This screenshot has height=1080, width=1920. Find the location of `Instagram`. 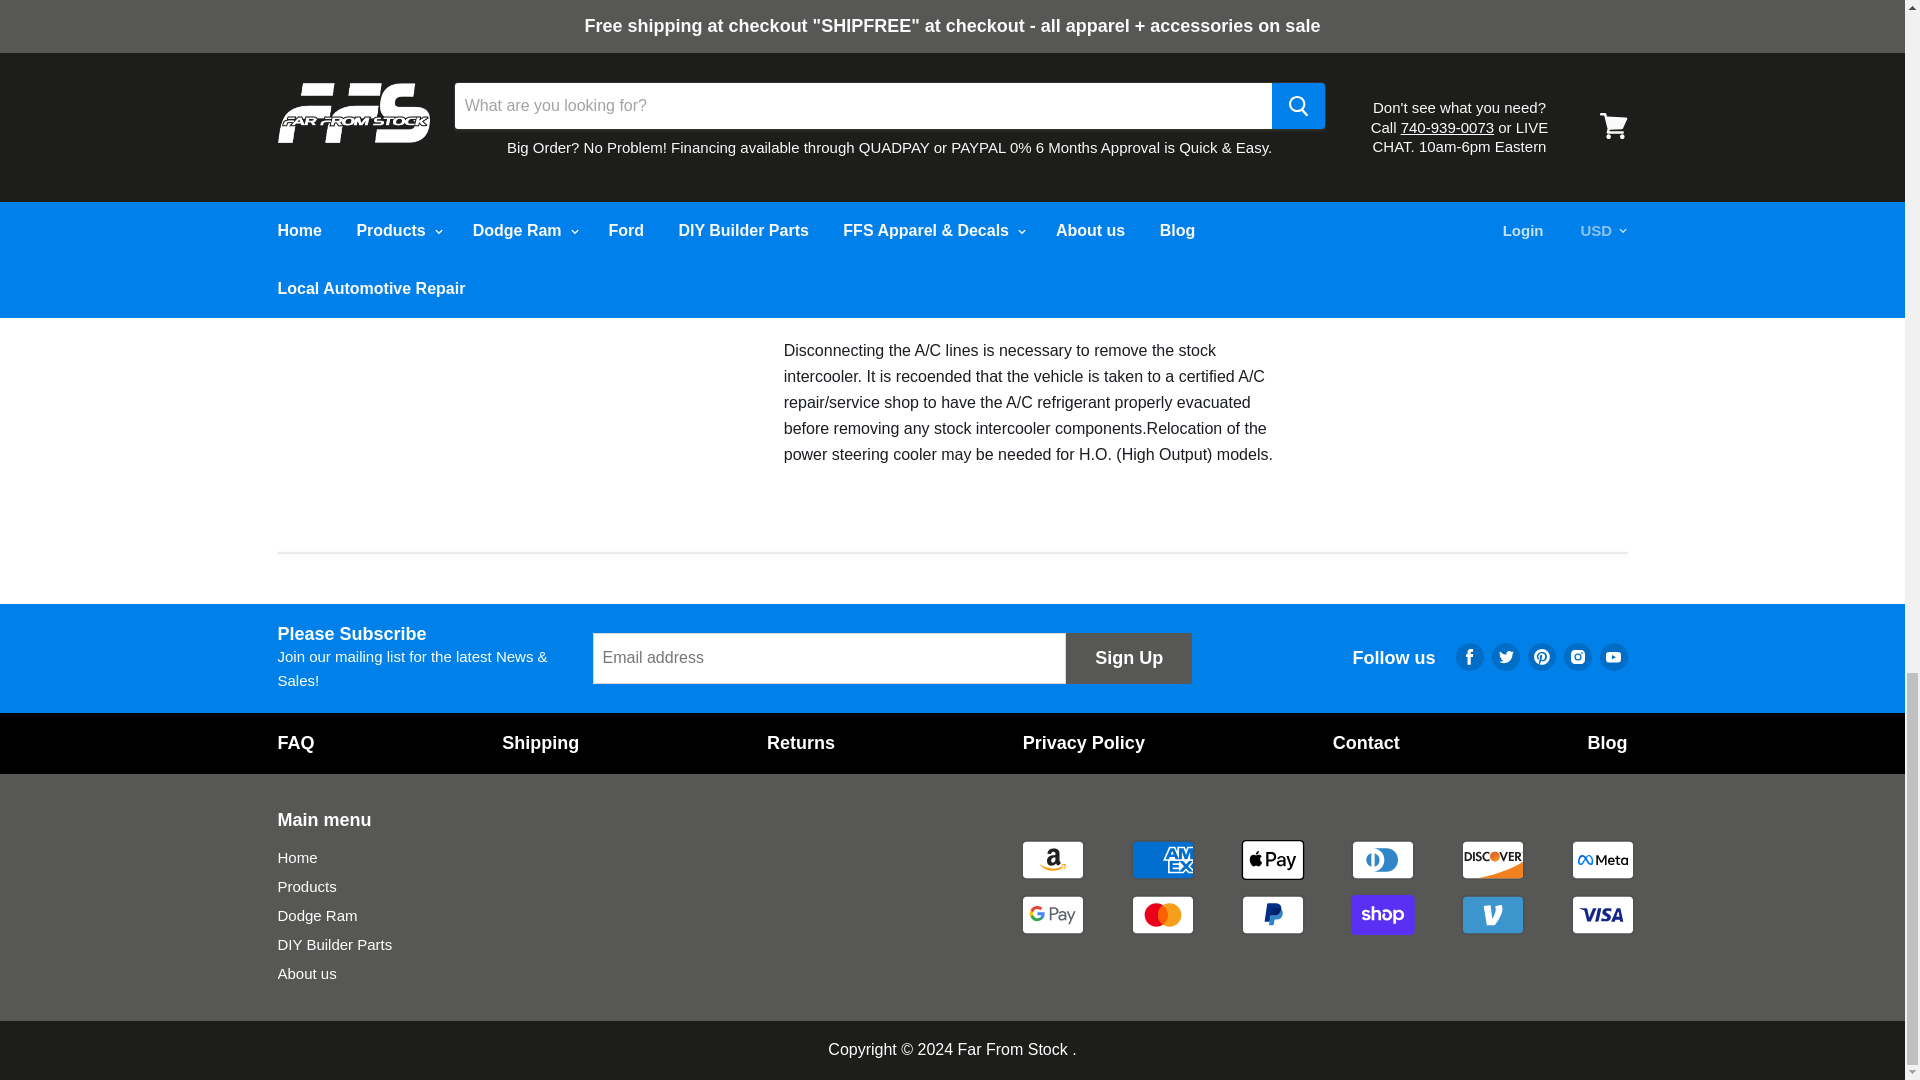

Instagram is located at coordinates (1577, 657).